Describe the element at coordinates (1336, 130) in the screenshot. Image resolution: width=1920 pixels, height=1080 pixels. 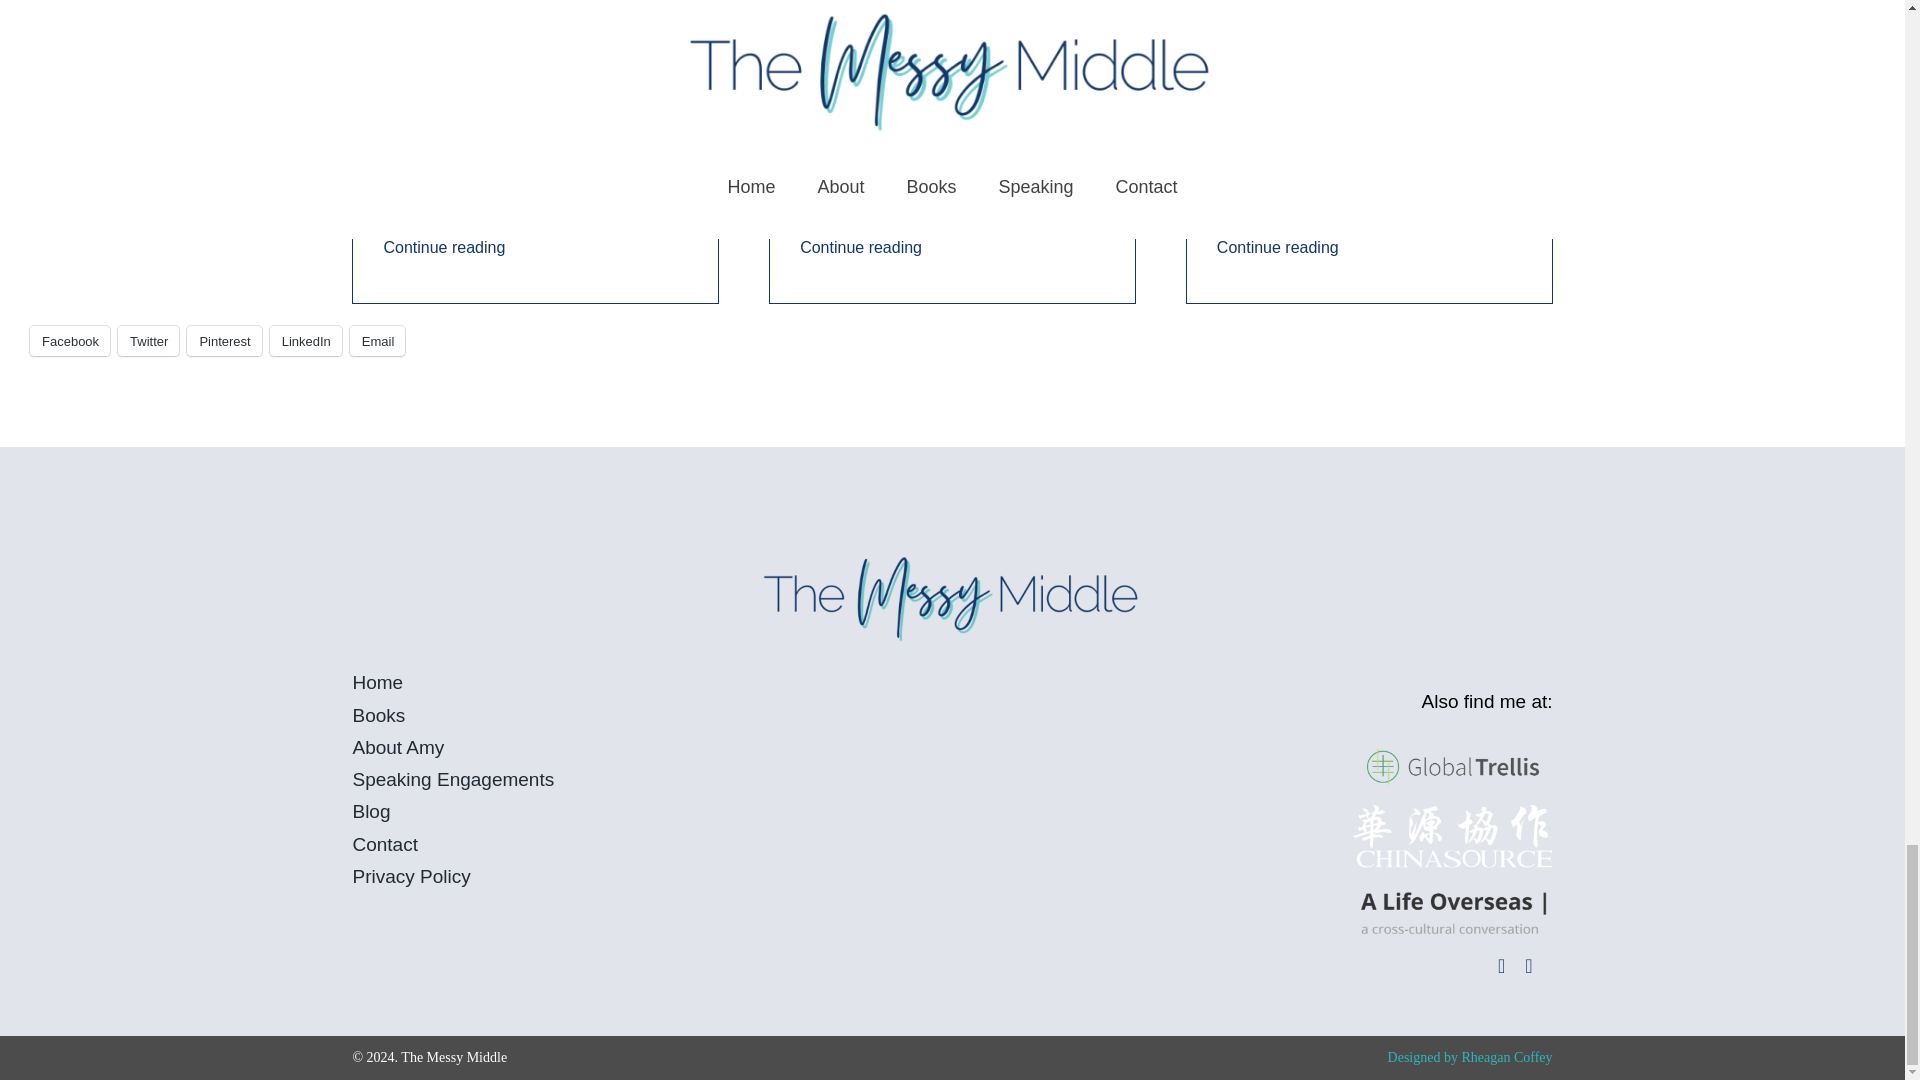
I see `Summer Reading Challenge` at that location.